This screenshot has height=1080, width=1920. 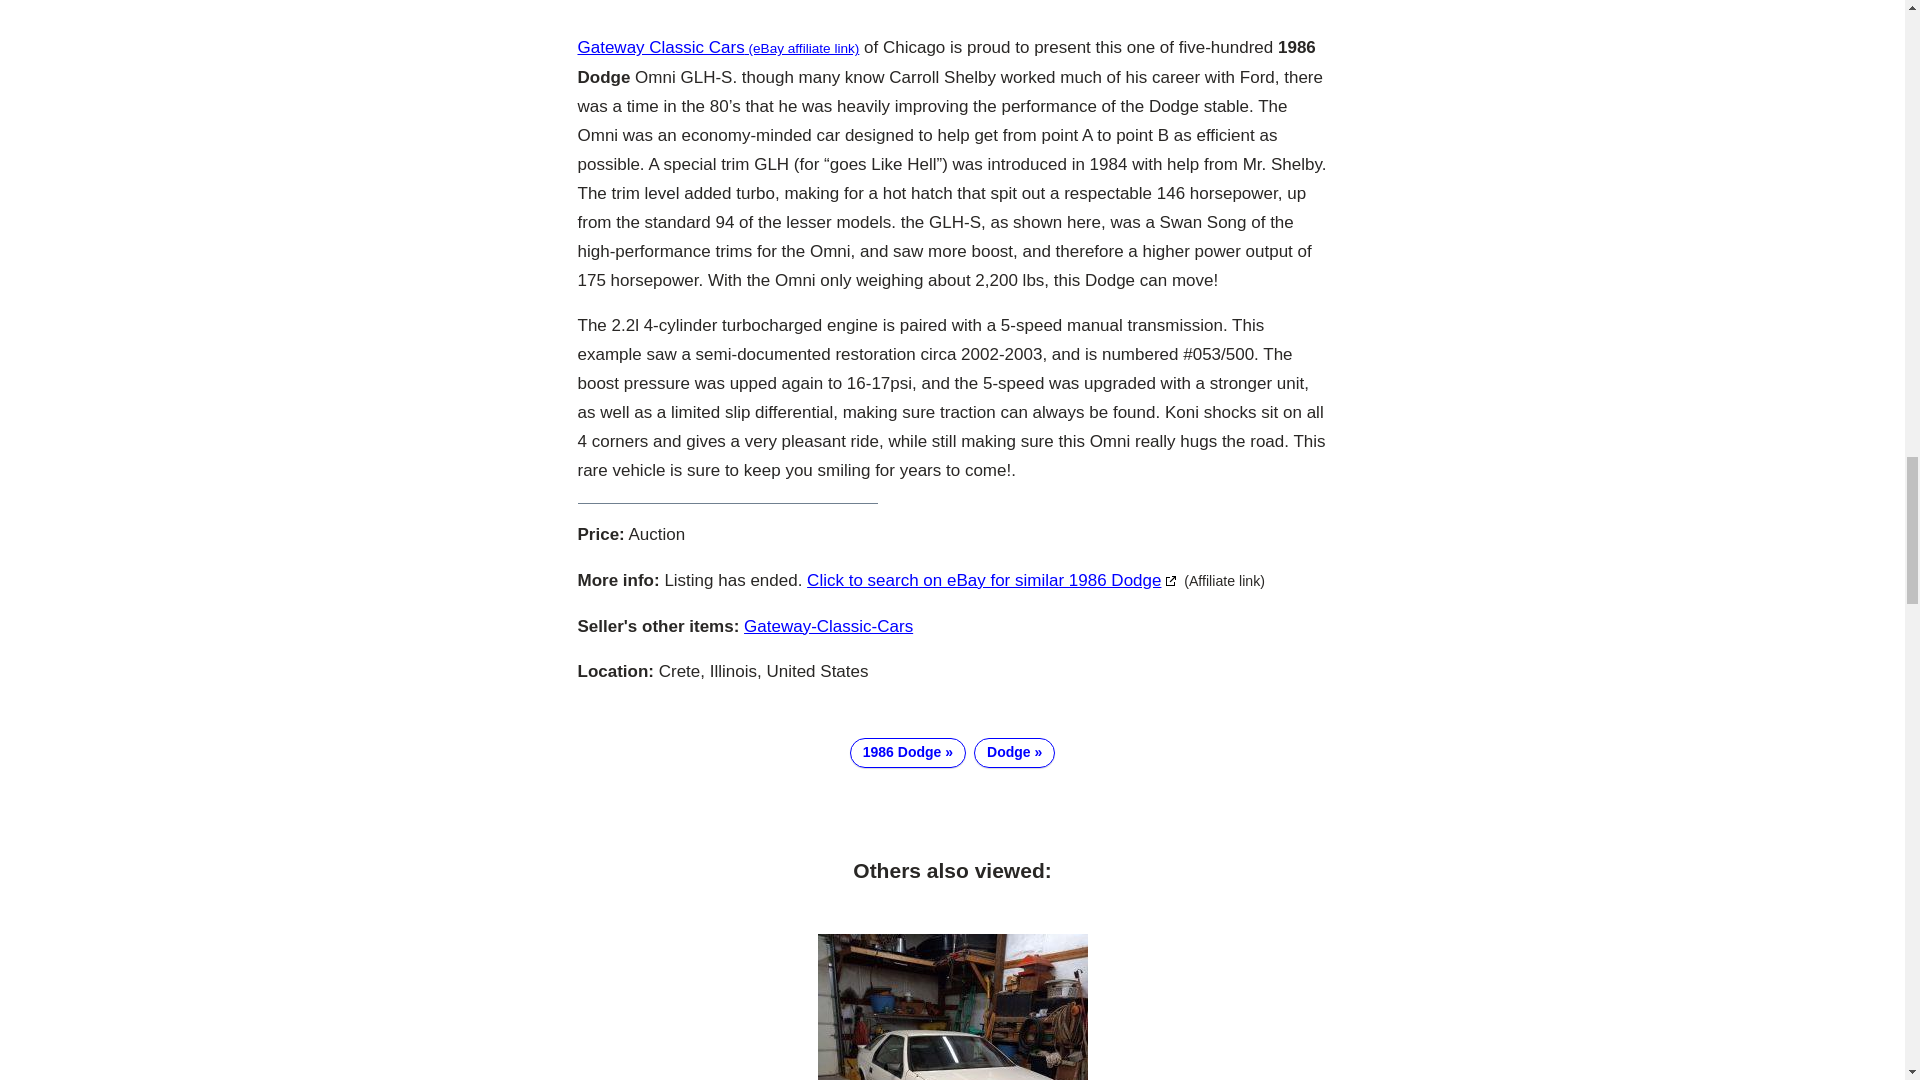 I want to click on Click to search on eBay for similar 1986 Dodge, so click(x=992, y=580).